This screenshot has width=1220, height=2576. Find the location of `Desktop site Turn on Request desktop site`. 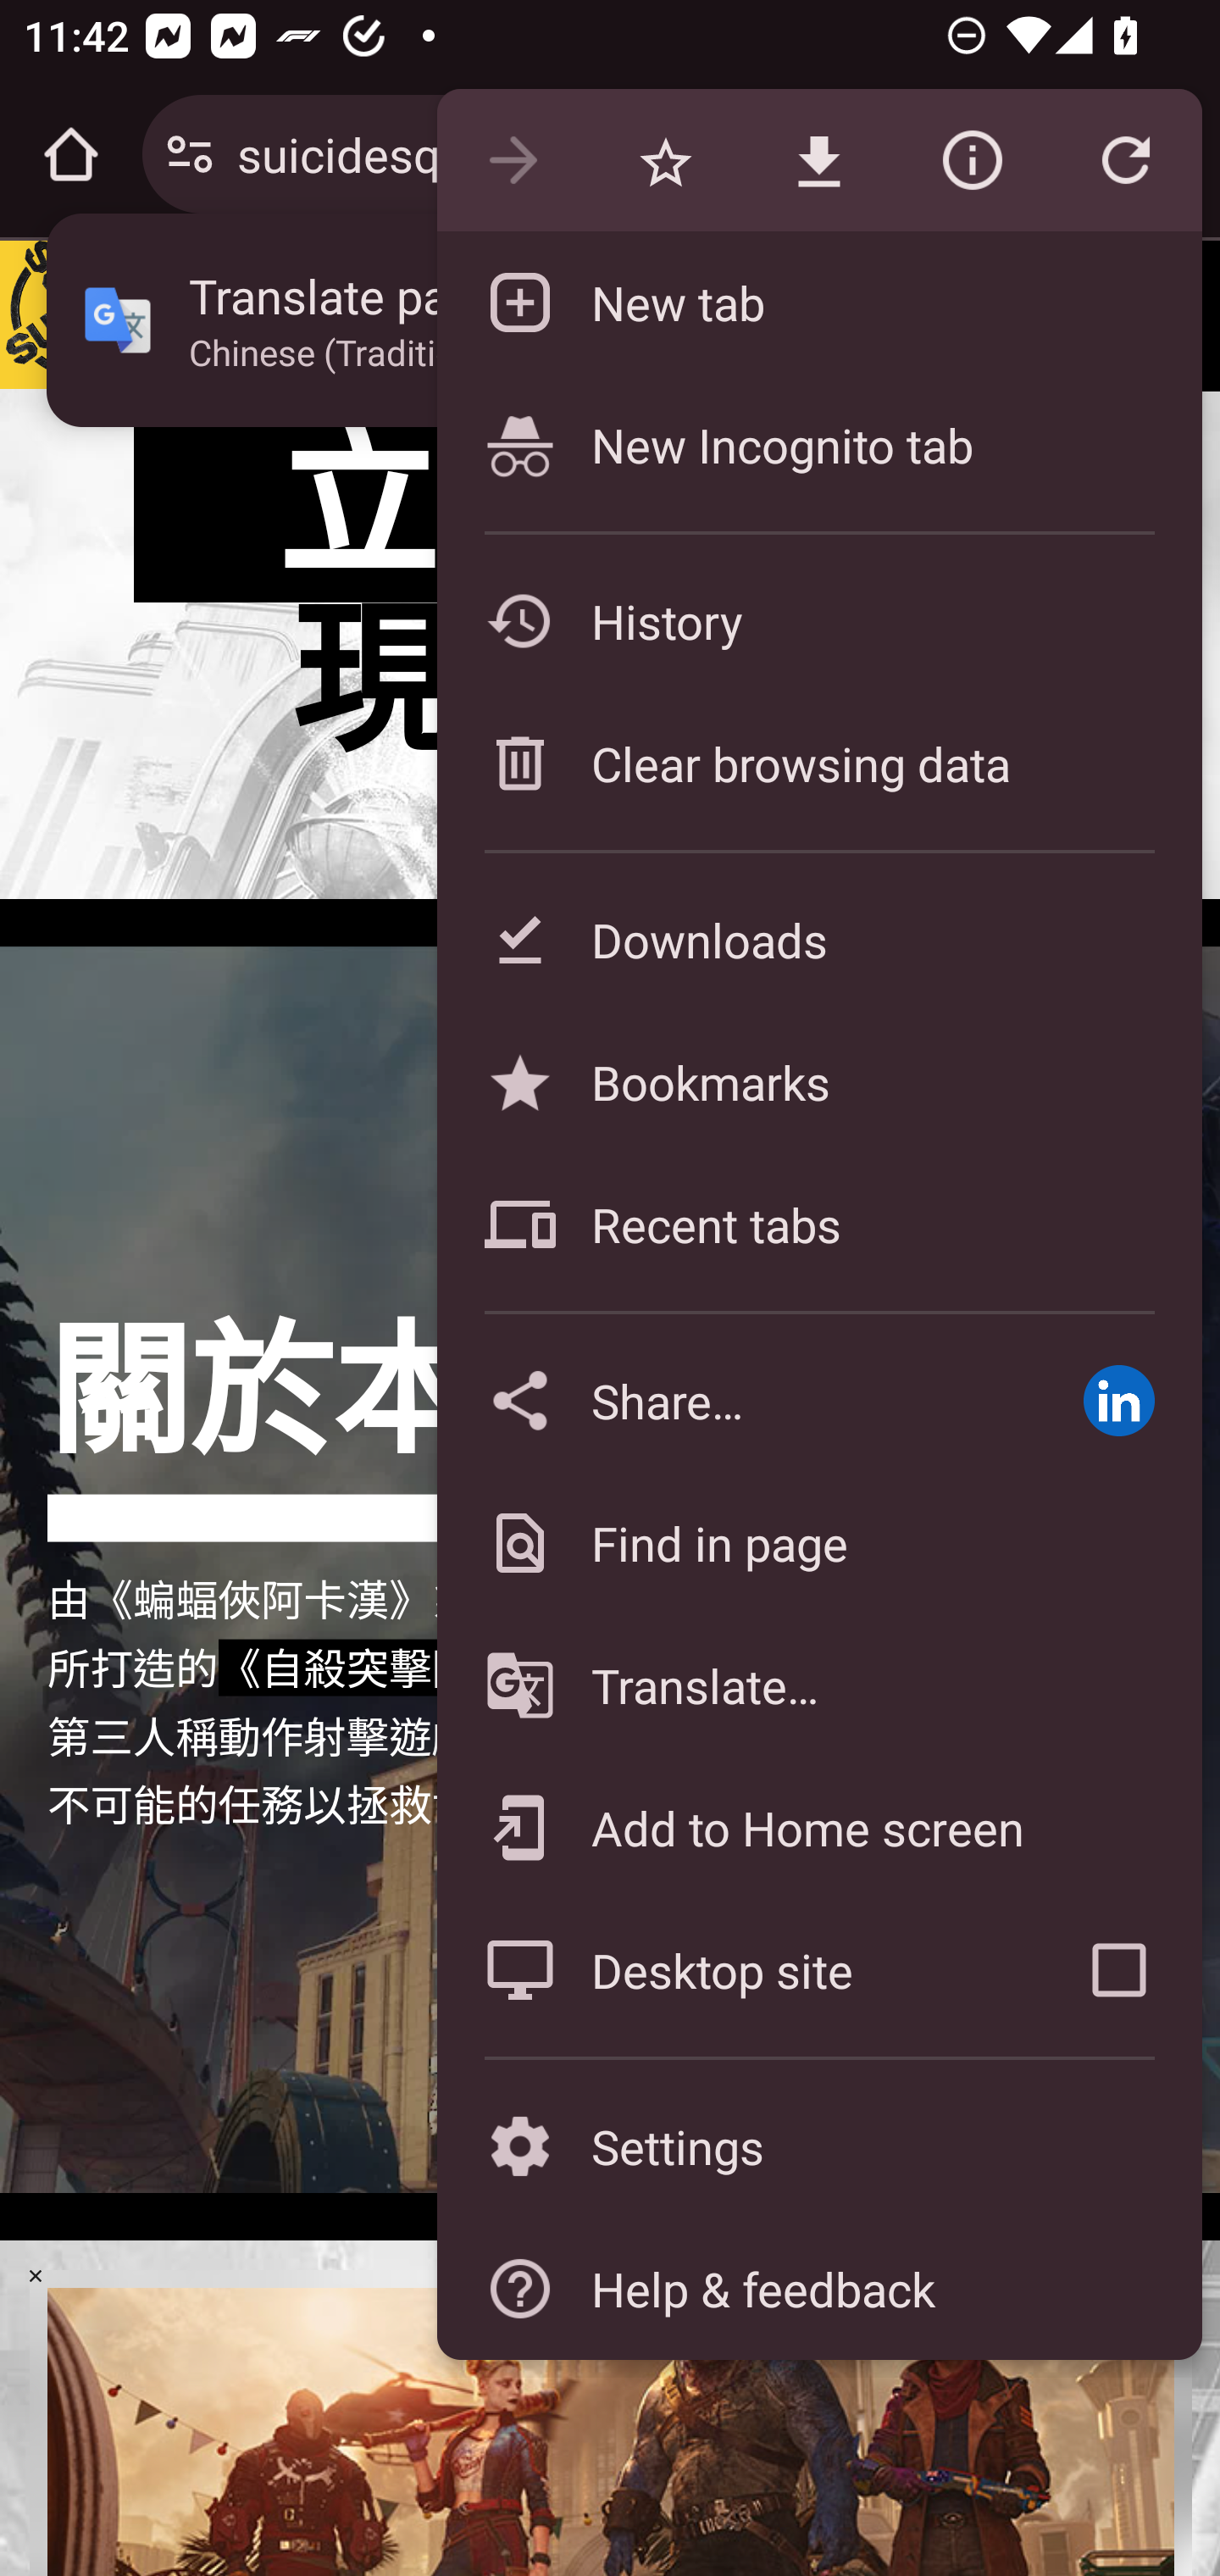

Desktop site Turn on Request desktop site is located at coordinates (735, 1969).